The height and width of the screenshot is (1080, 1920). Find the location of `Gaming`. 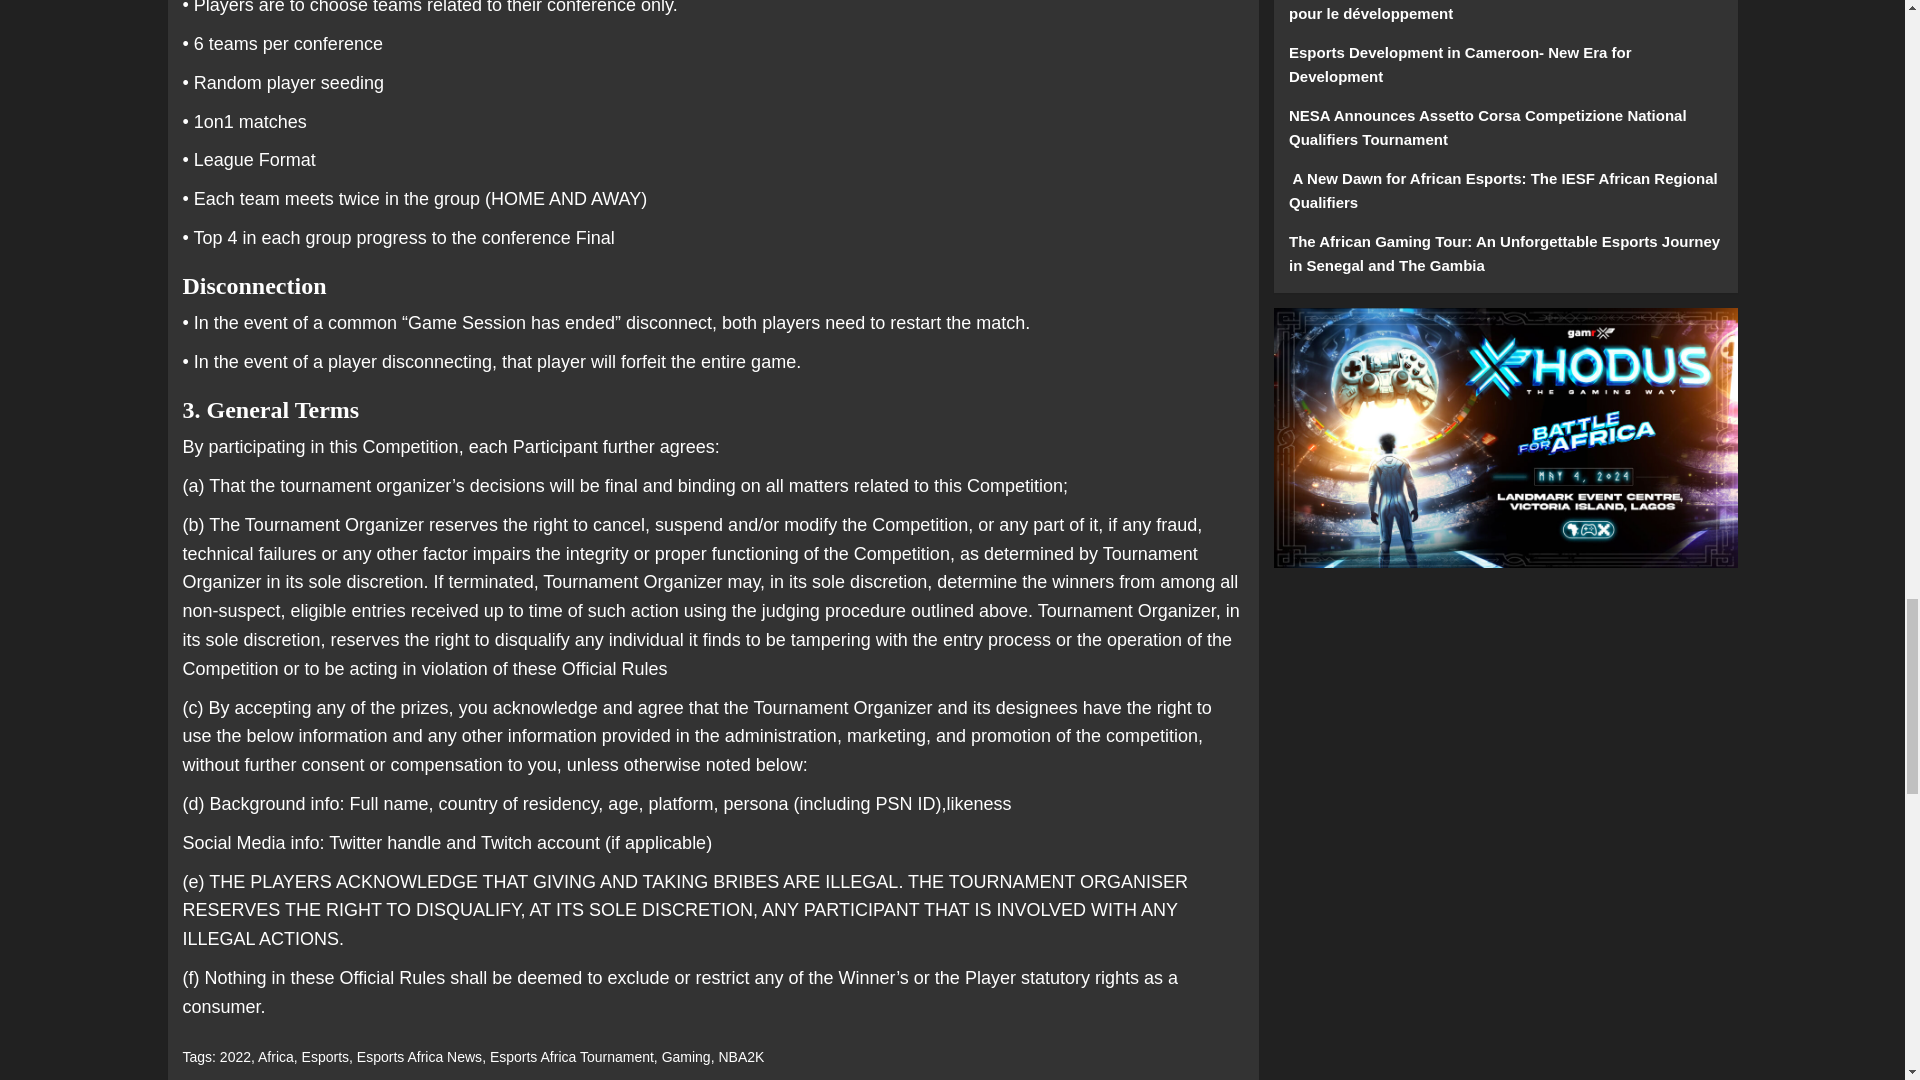

Gaming is located at coordinates (686, 1056).